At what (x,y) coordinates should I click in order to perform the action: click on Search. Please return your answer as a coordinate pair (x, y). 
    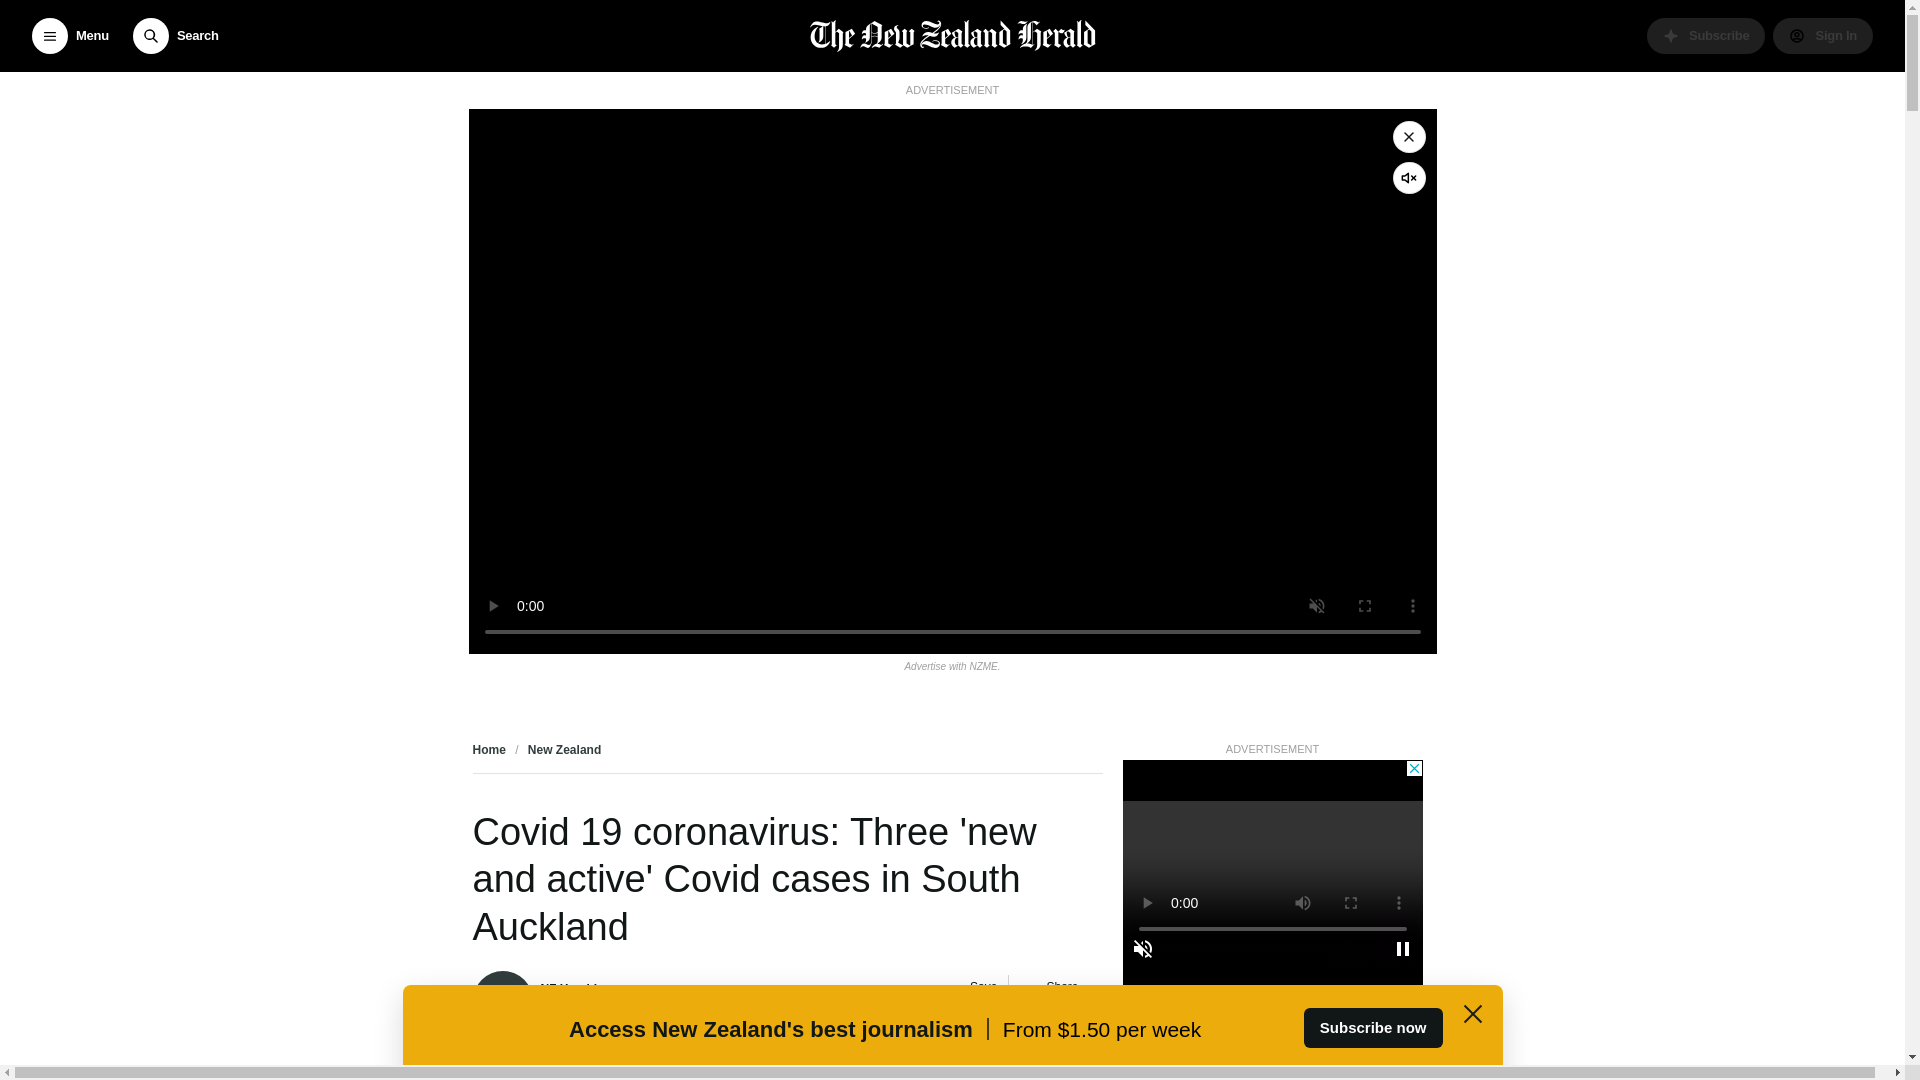
    Looking at the image, I should click on (175, 36).